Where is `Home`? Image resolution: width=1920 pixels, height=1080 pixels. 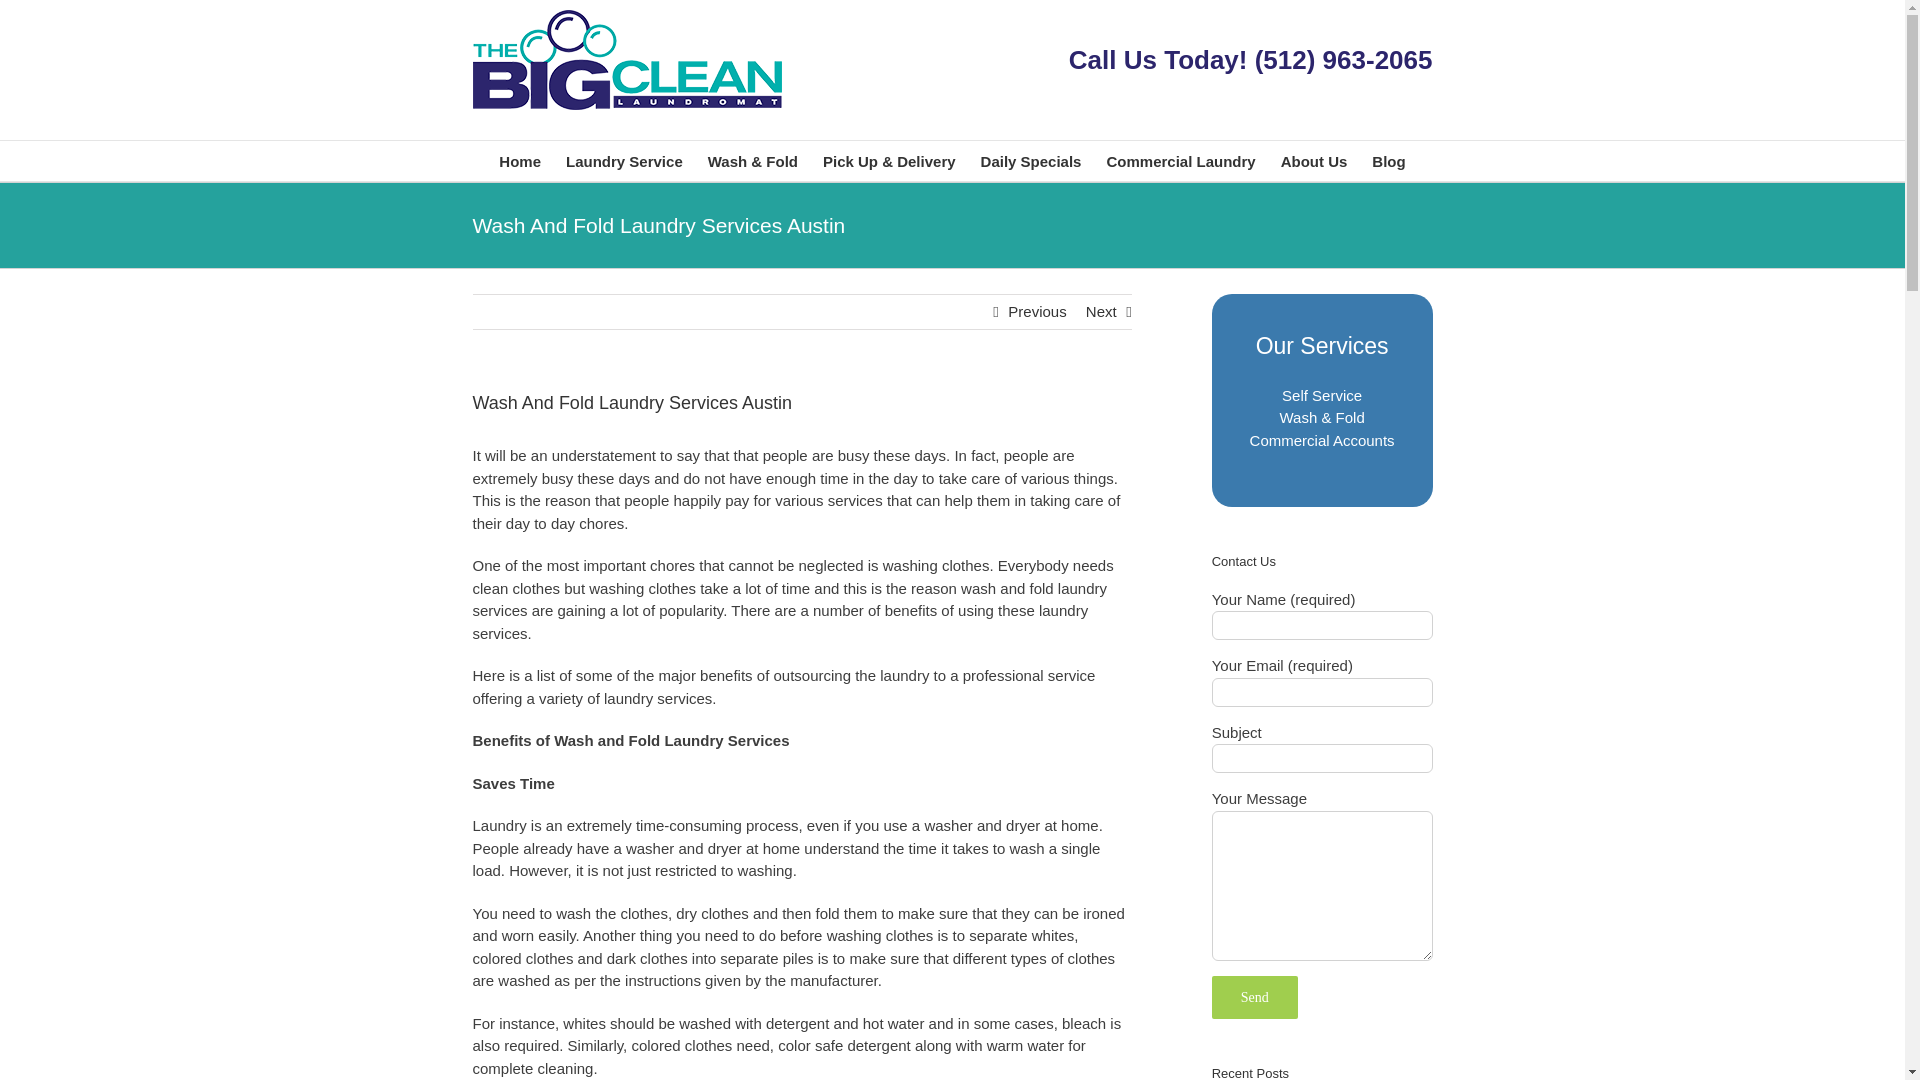 Home is located at coordinates (520, 161).